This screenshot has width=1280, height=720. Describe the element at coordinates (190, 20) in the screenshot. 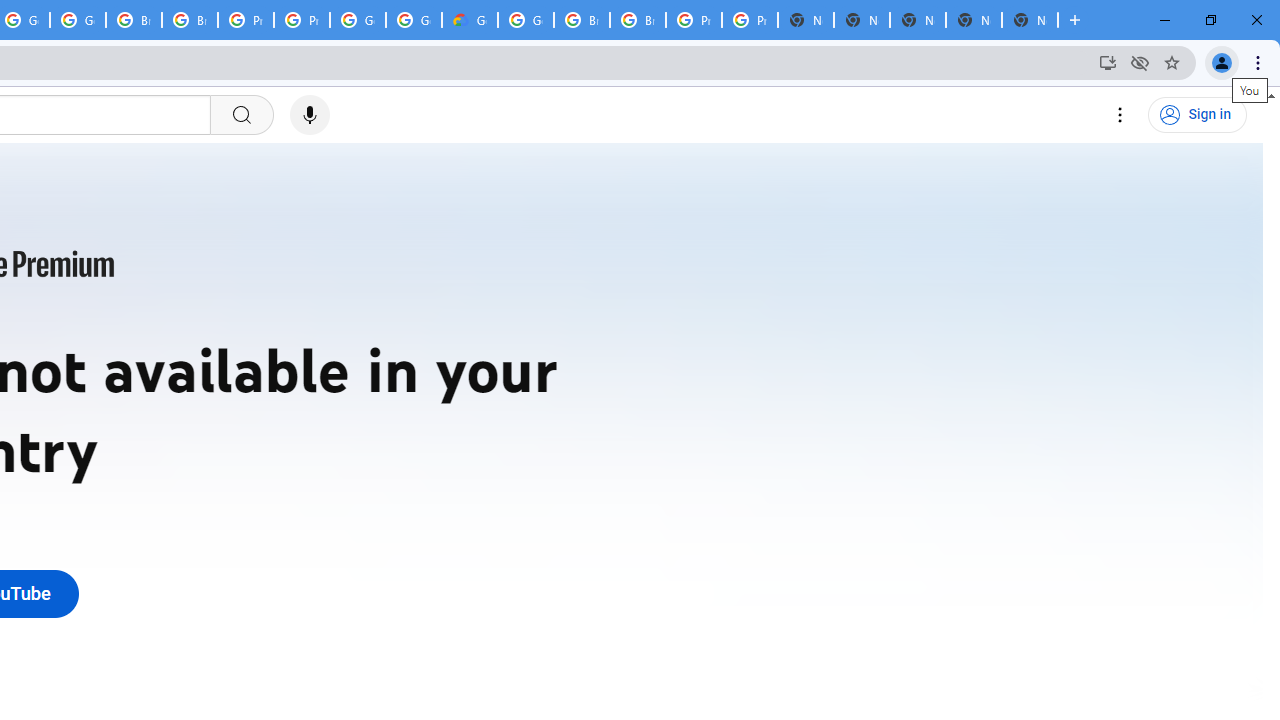

I see `Browse Chrome as a guest - Computer - Google Chrome Help` at that location.